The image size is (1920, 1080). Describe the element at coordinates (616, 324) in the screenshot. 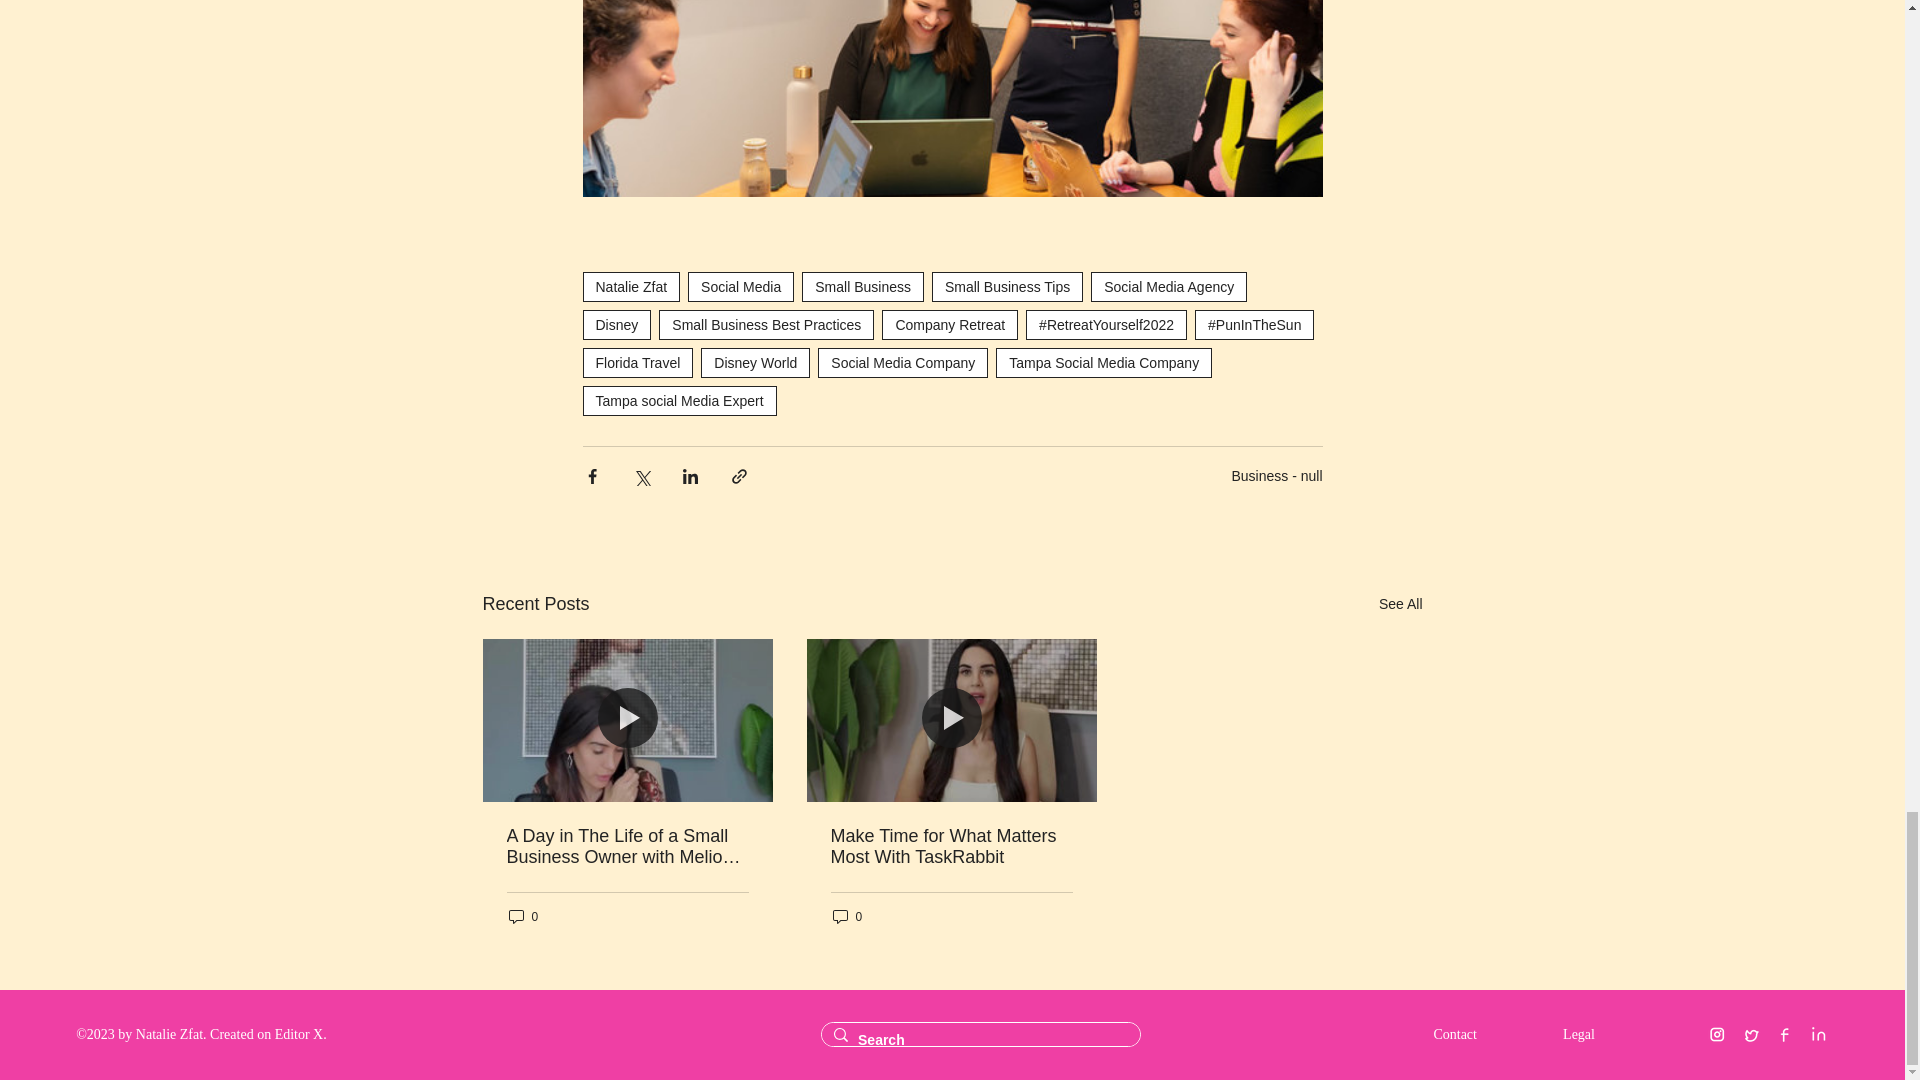

I see `Disney` at that location.